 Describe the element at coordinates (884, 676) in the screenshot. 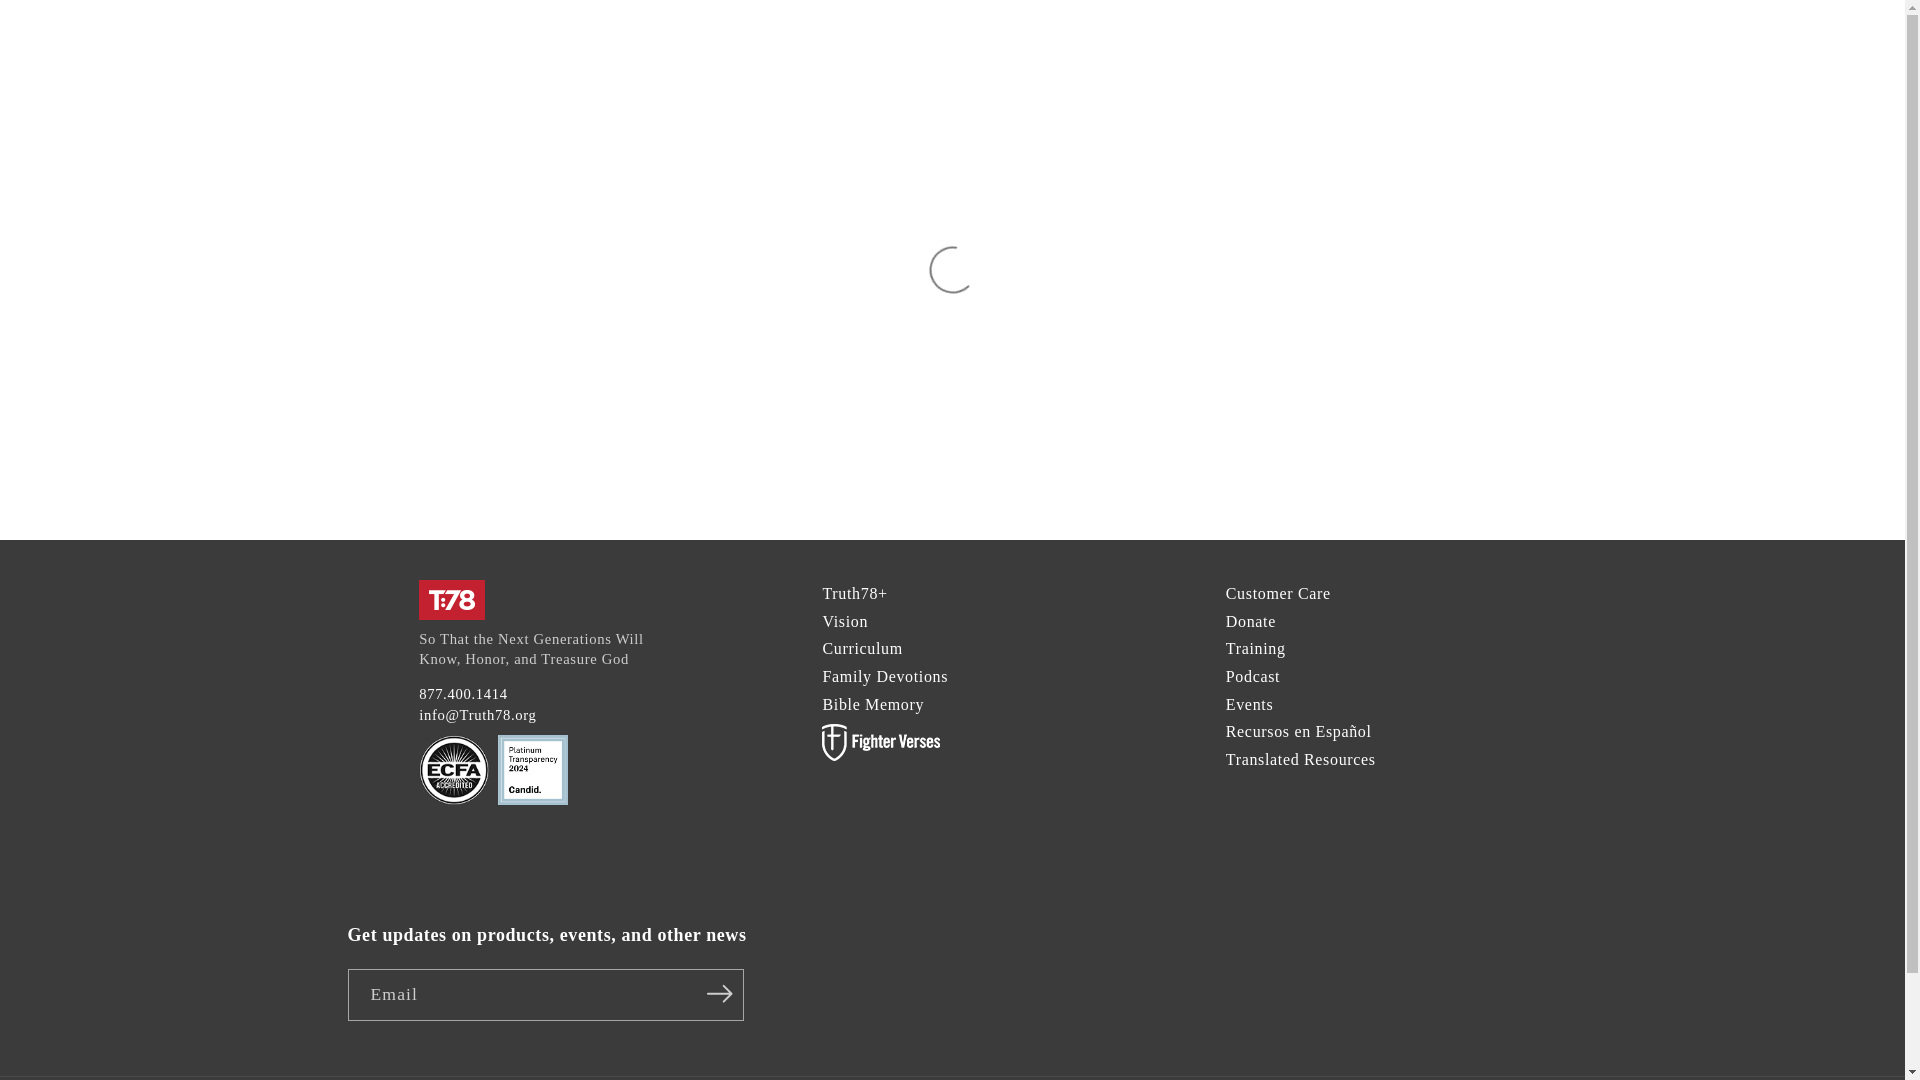

I see `Family Devotions` at that location.